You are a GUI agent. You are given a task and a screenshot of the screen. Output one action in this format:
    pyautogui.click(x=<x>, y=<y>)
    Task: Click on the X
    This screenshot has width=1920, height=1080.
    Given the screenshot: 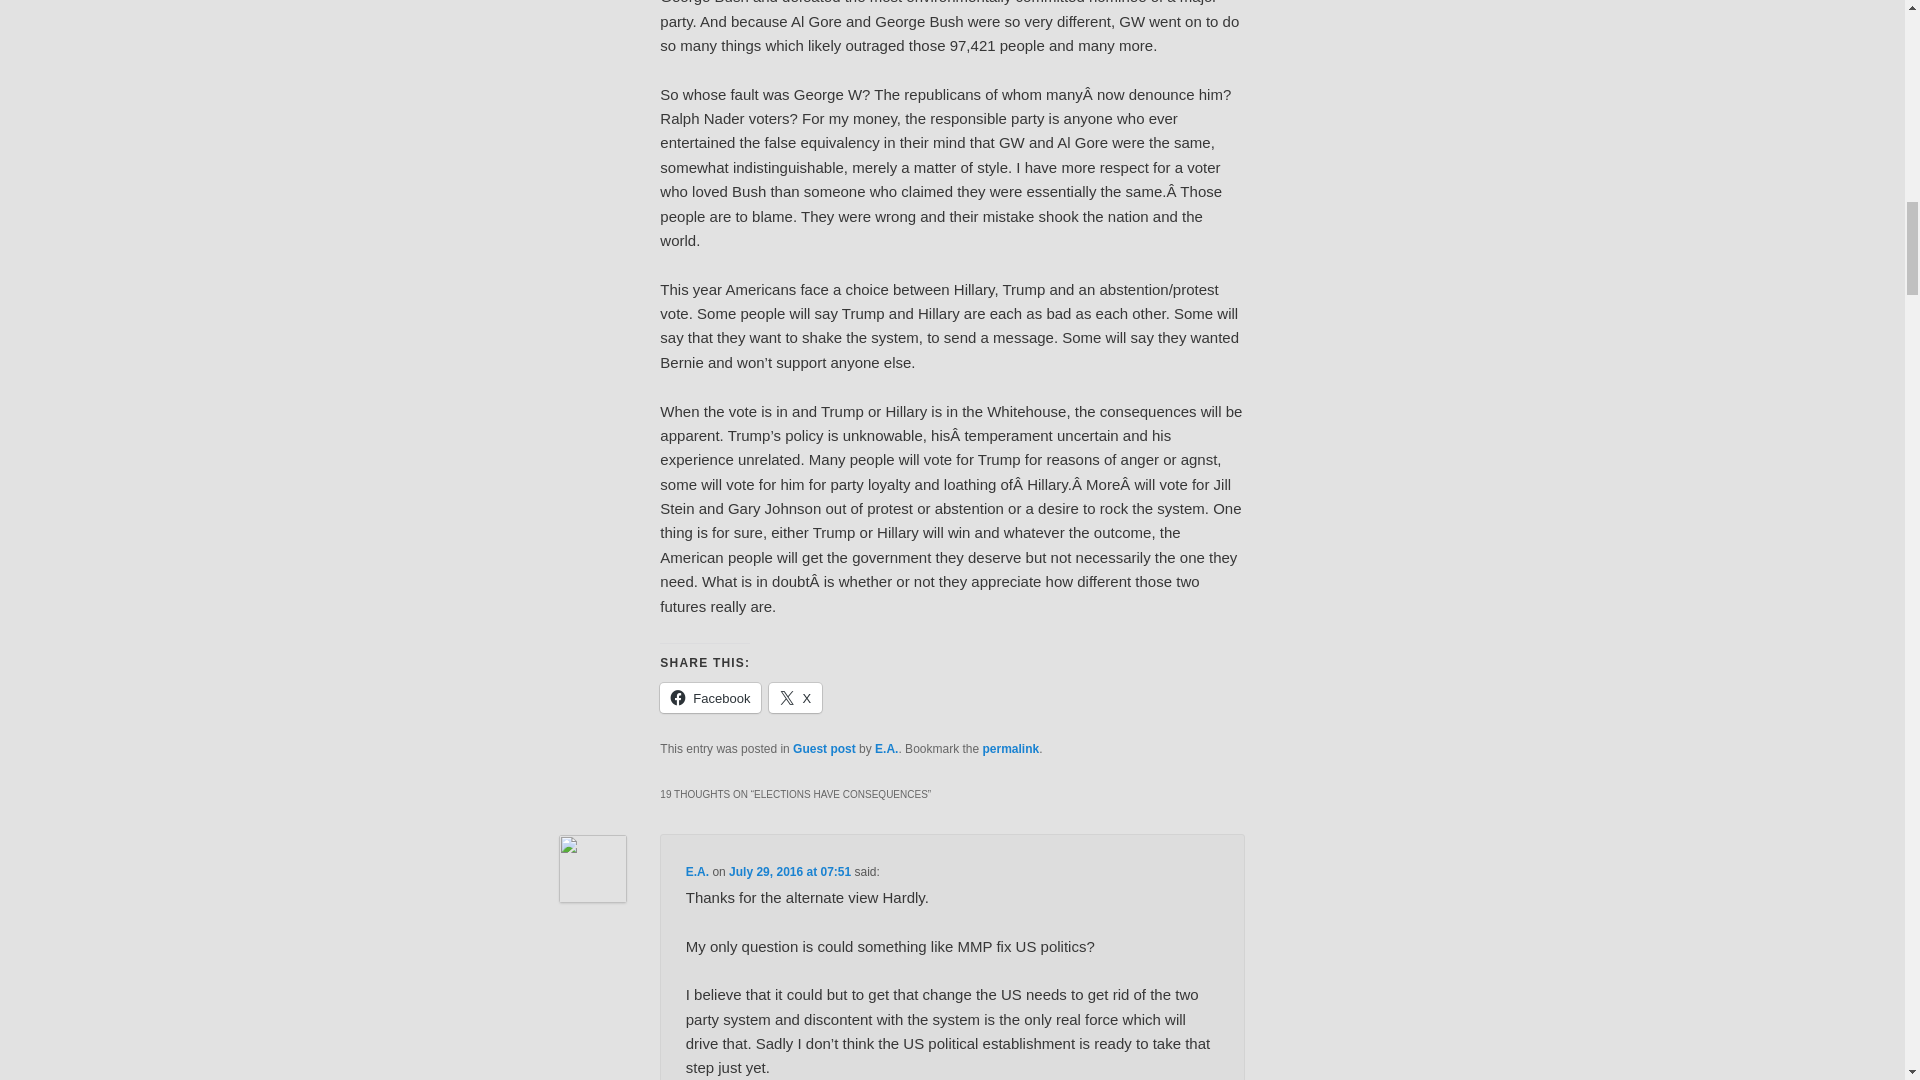 What is the action you would take?
    pyautogui.click(x=795, y=697)
    